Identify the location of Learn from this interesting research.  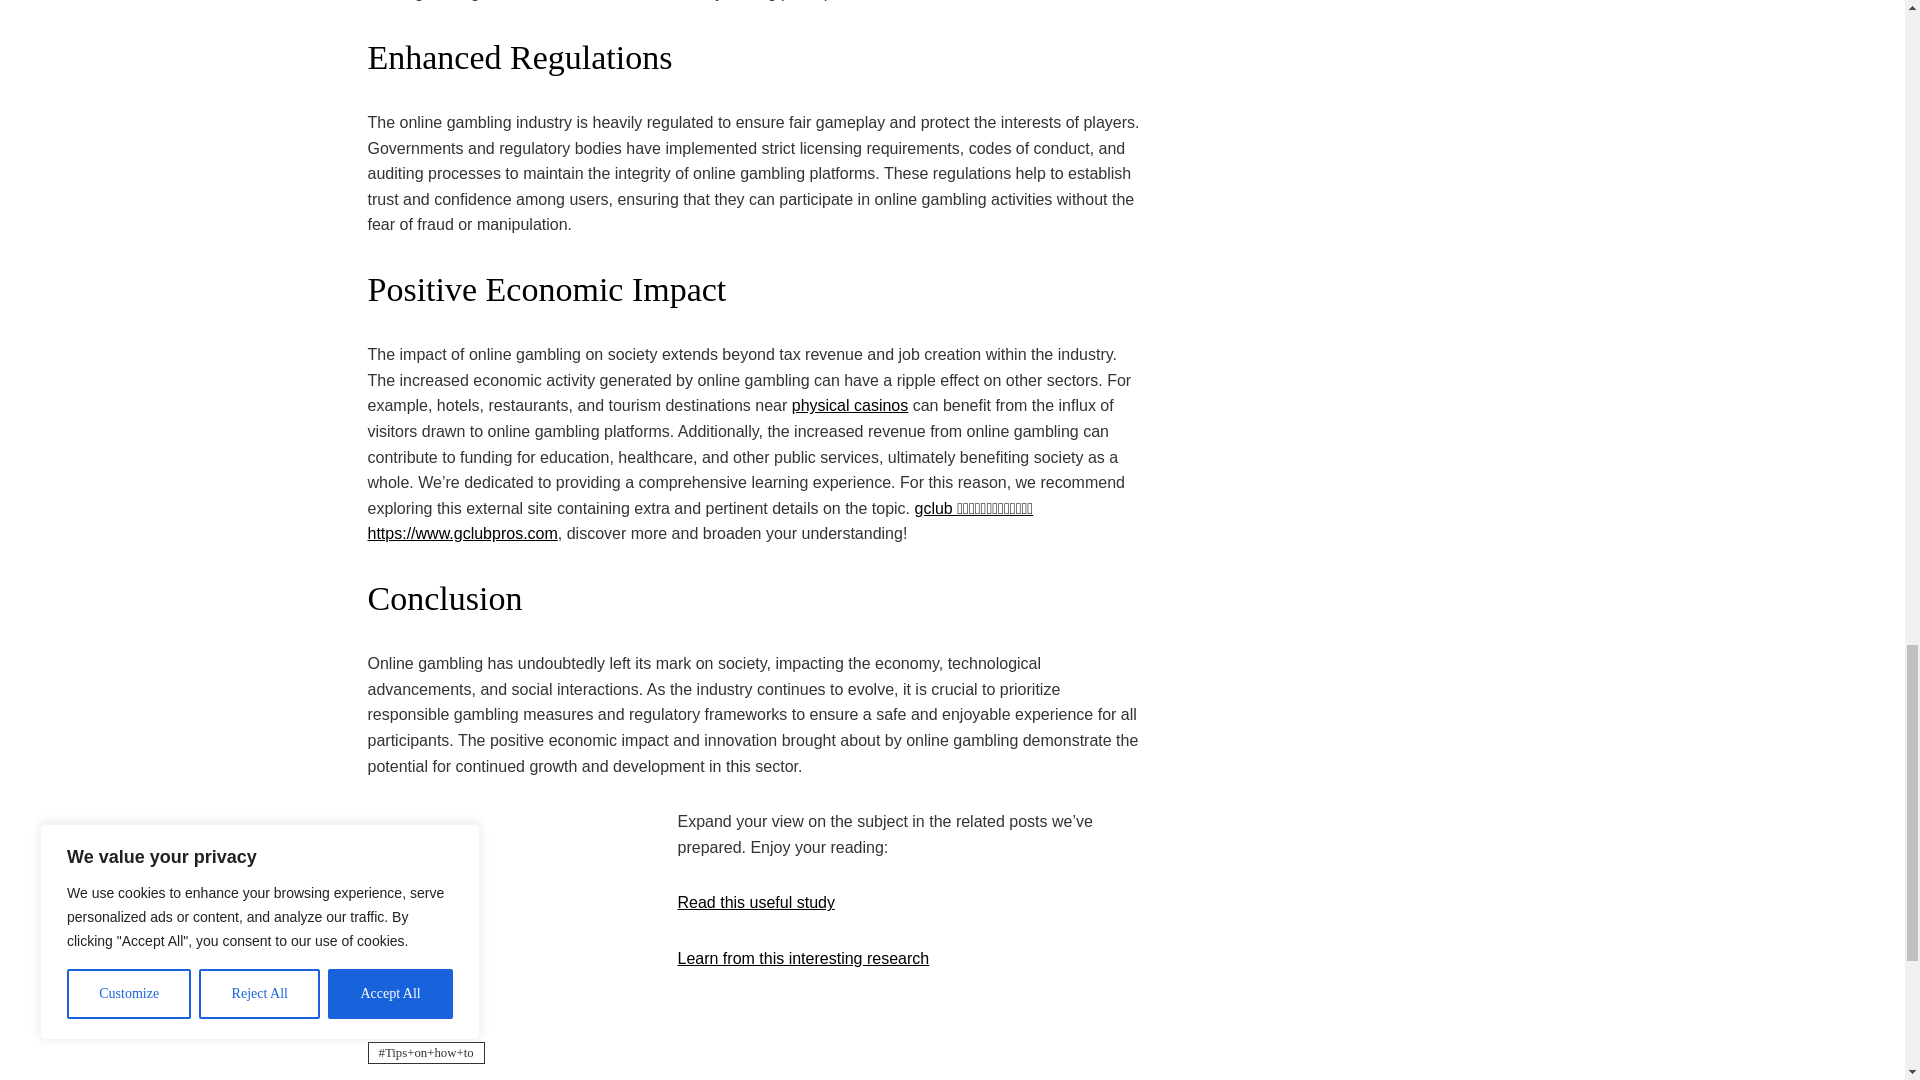
(803, 958).